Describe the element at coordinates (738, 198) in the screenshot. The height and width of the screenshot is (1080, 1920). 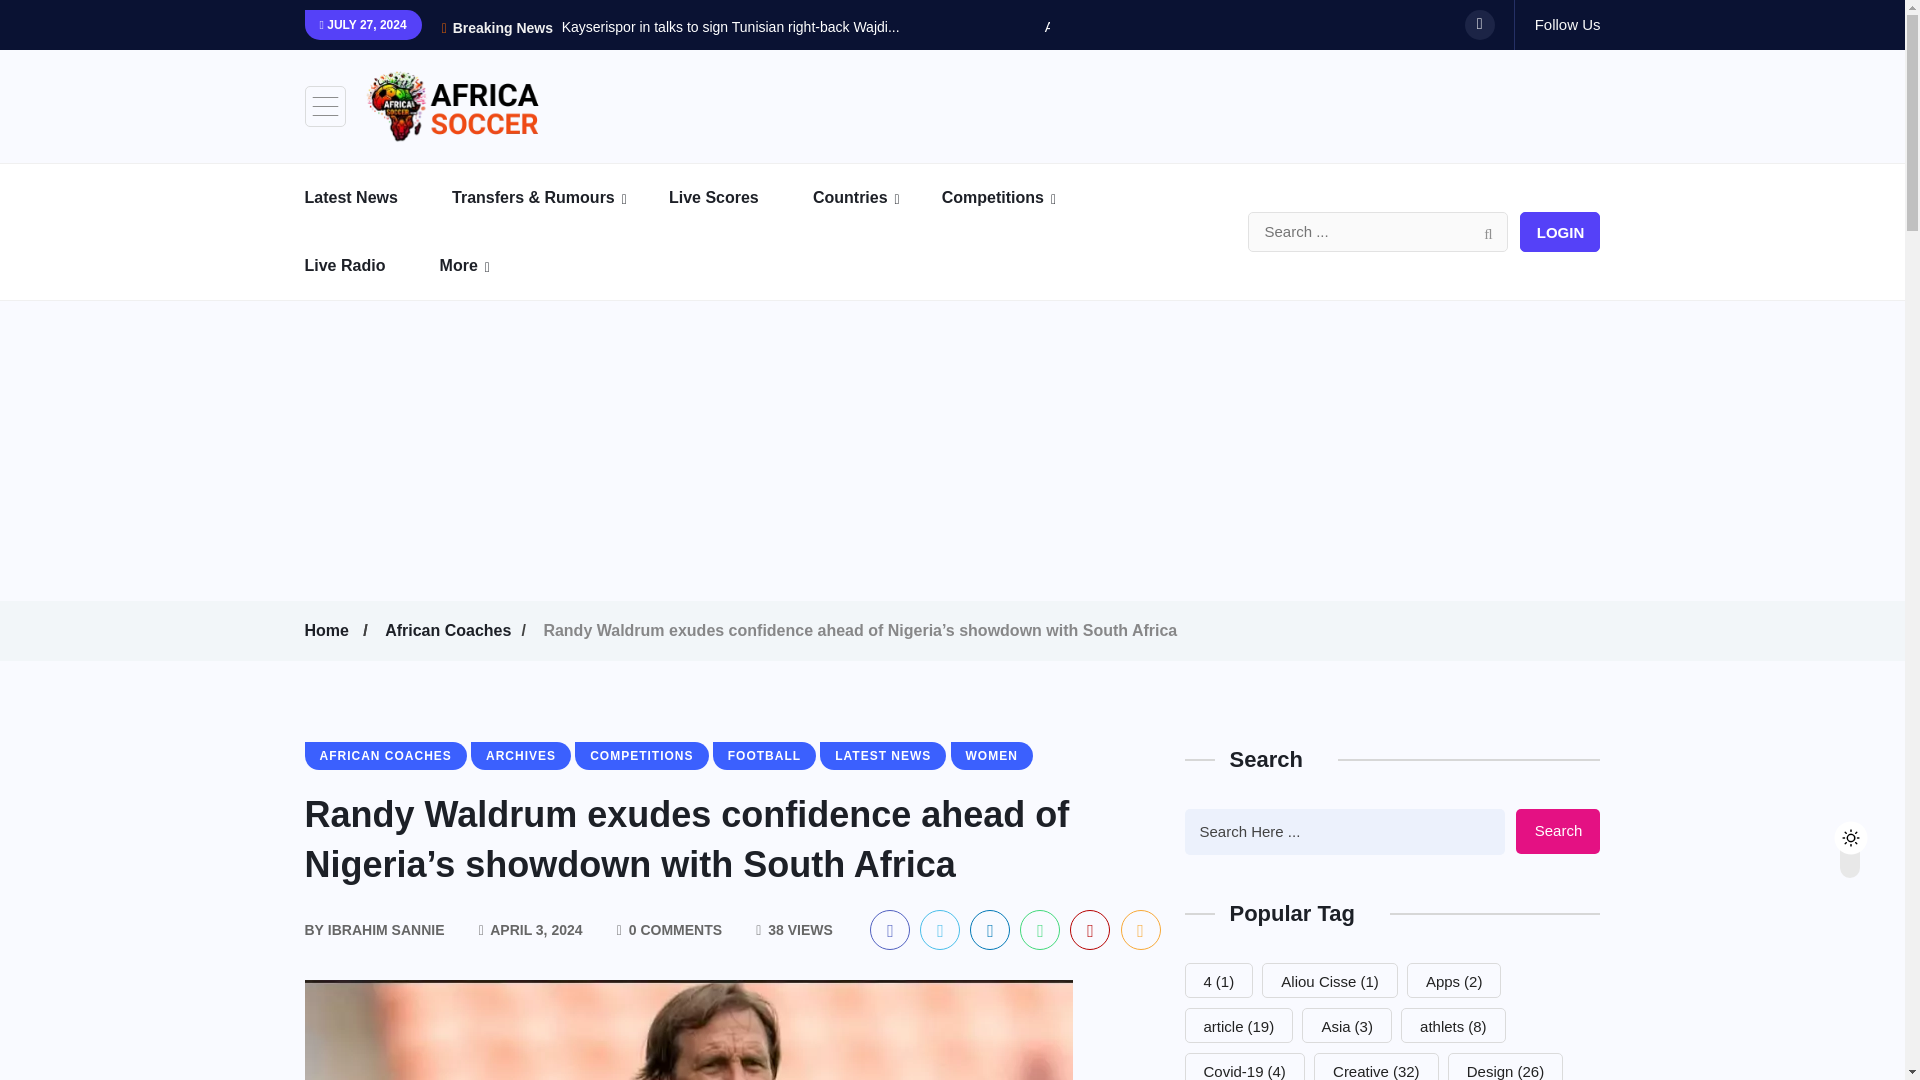
I see `Live Scores` at that location.